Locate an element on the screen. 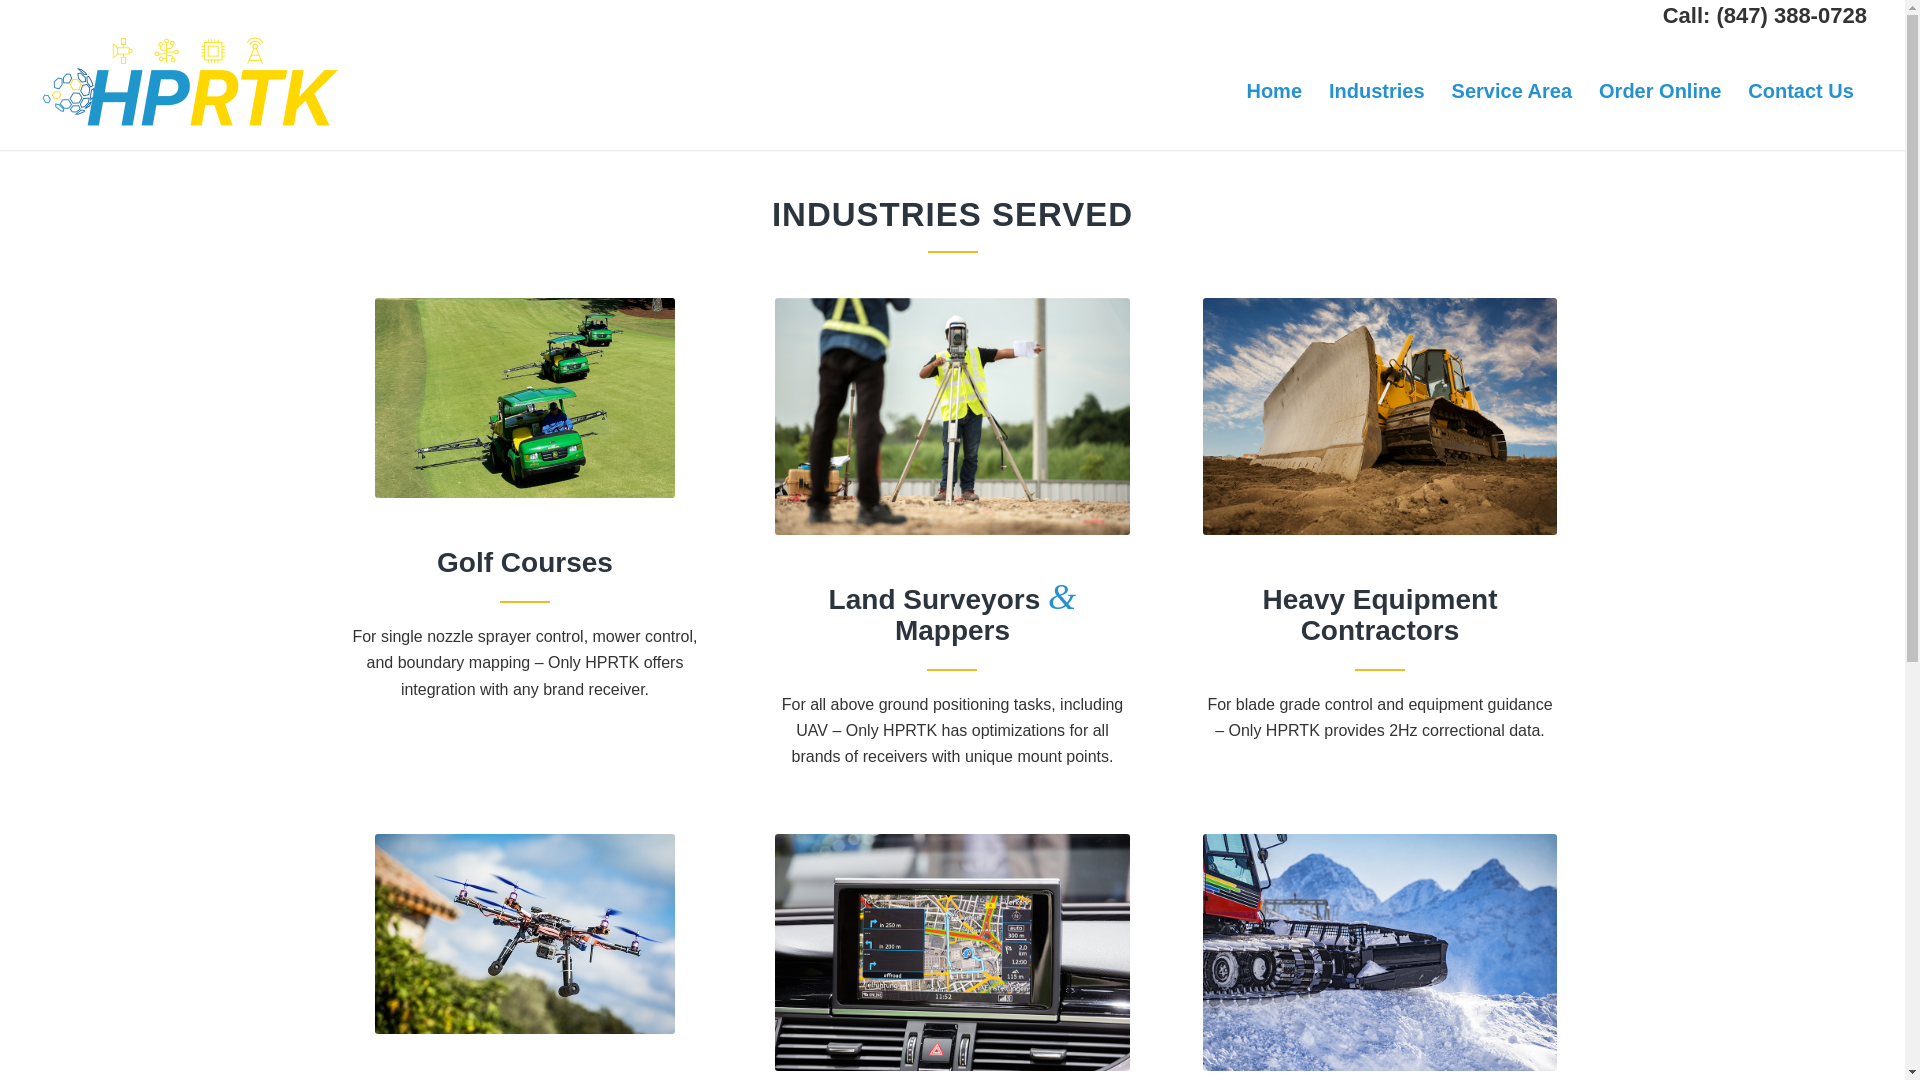 The image size is (1920, 1080). Drone is located at coordinates (524, 933).